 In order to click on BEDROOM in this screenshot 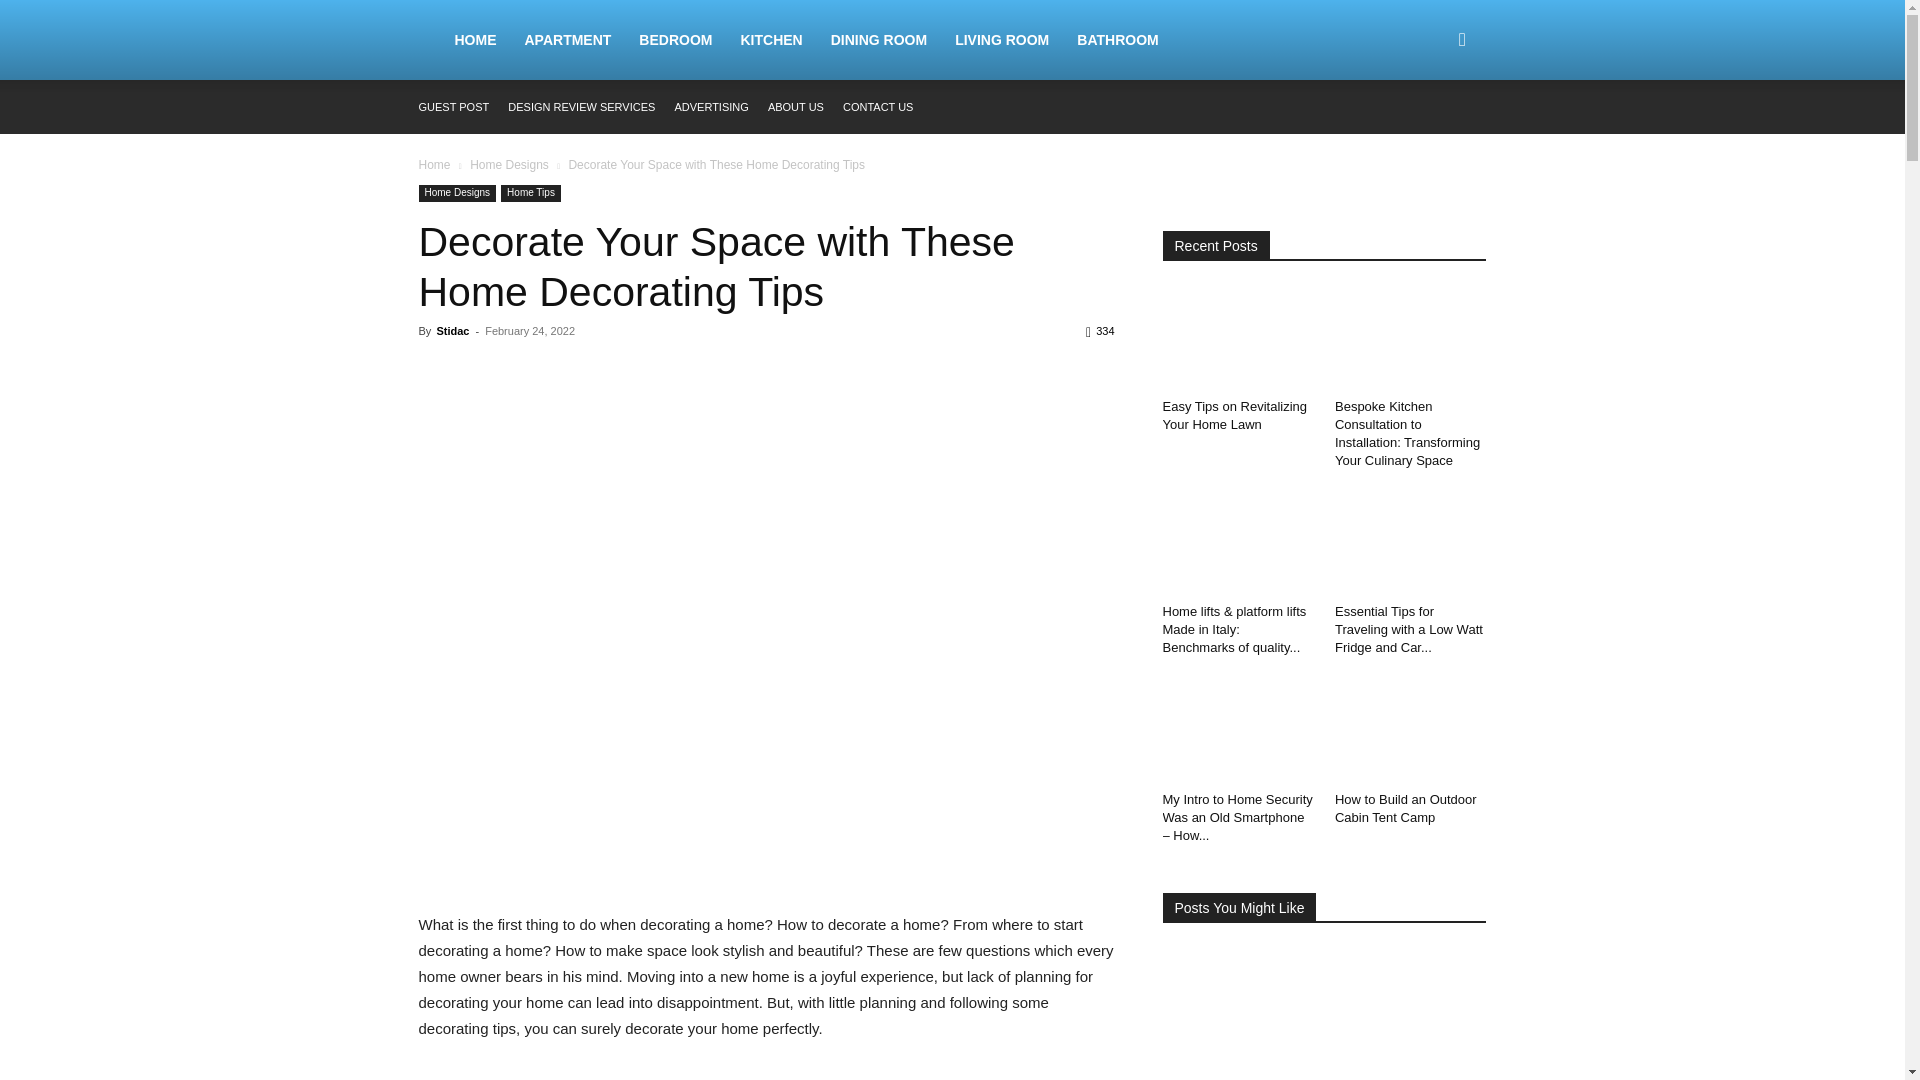, I will do `click(675, 40)`.